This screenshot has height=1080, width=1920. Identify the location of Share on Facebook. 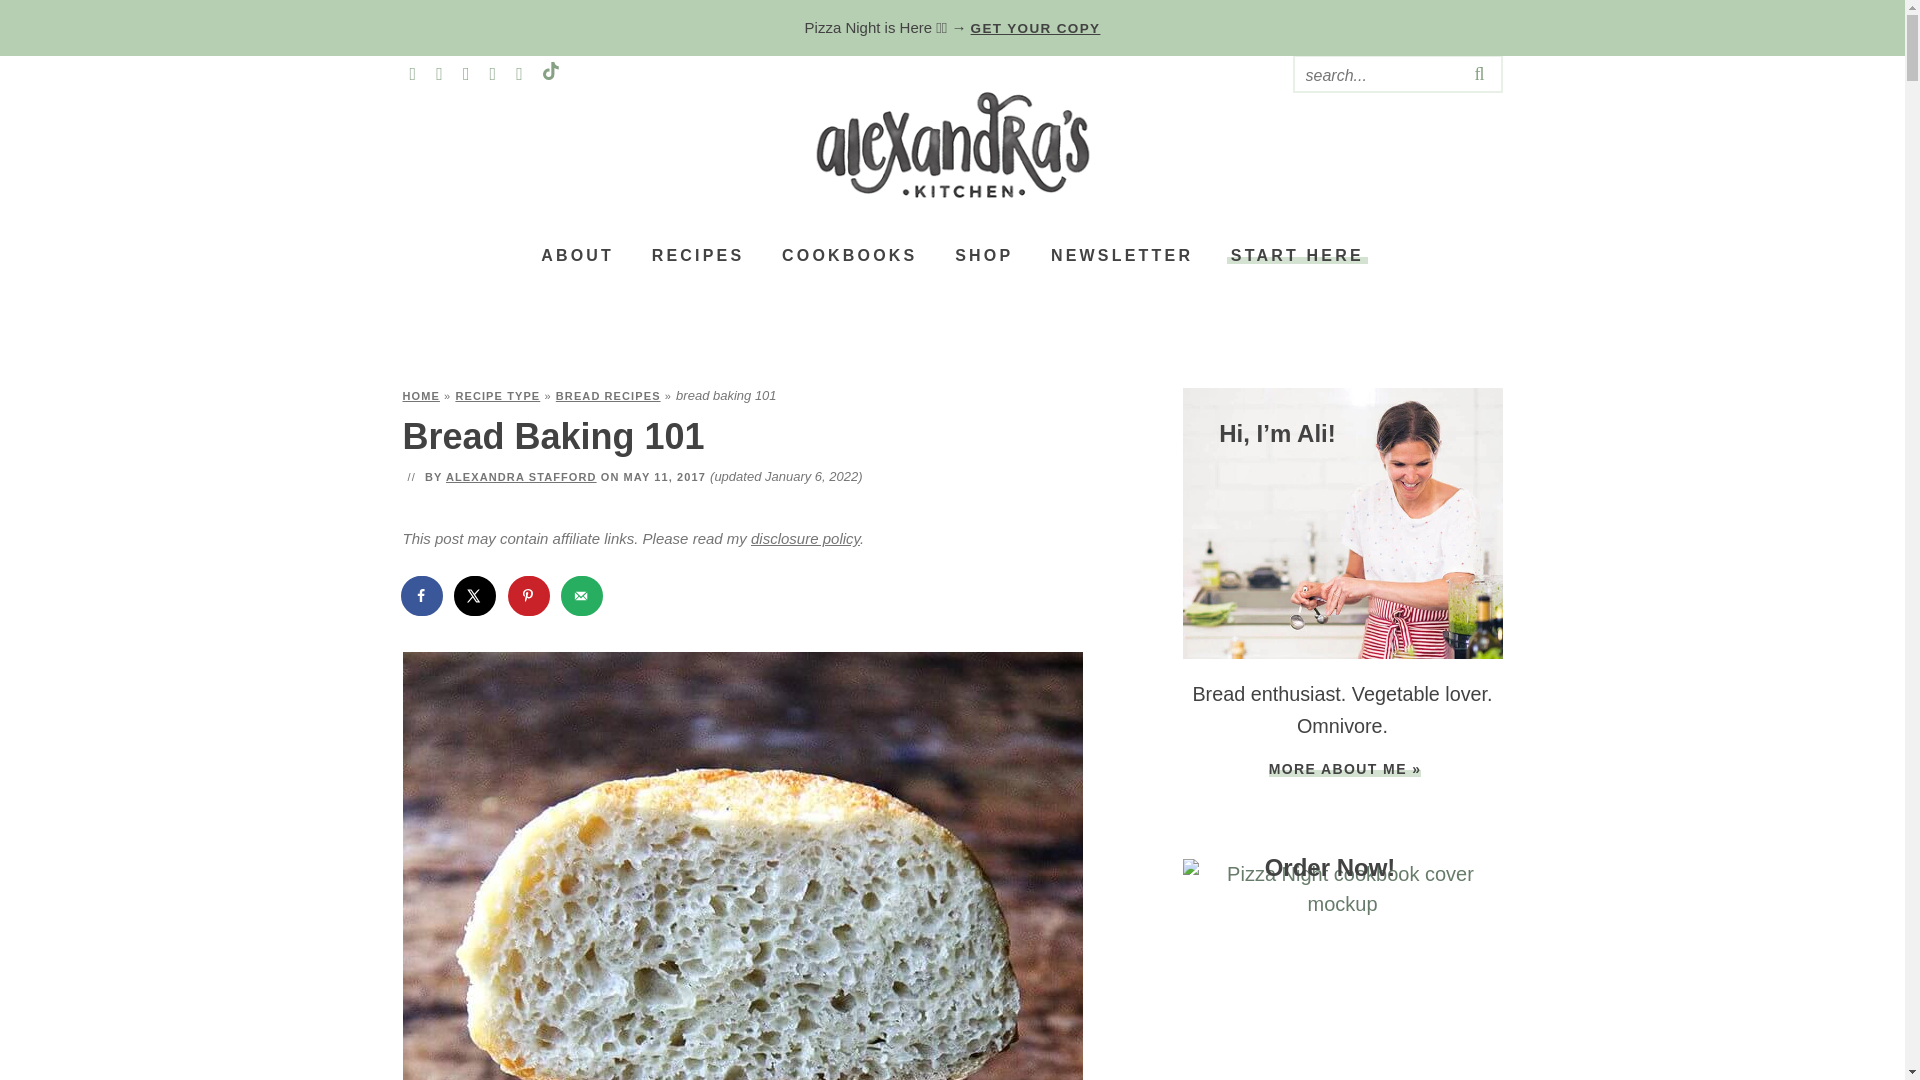
(421, 595).